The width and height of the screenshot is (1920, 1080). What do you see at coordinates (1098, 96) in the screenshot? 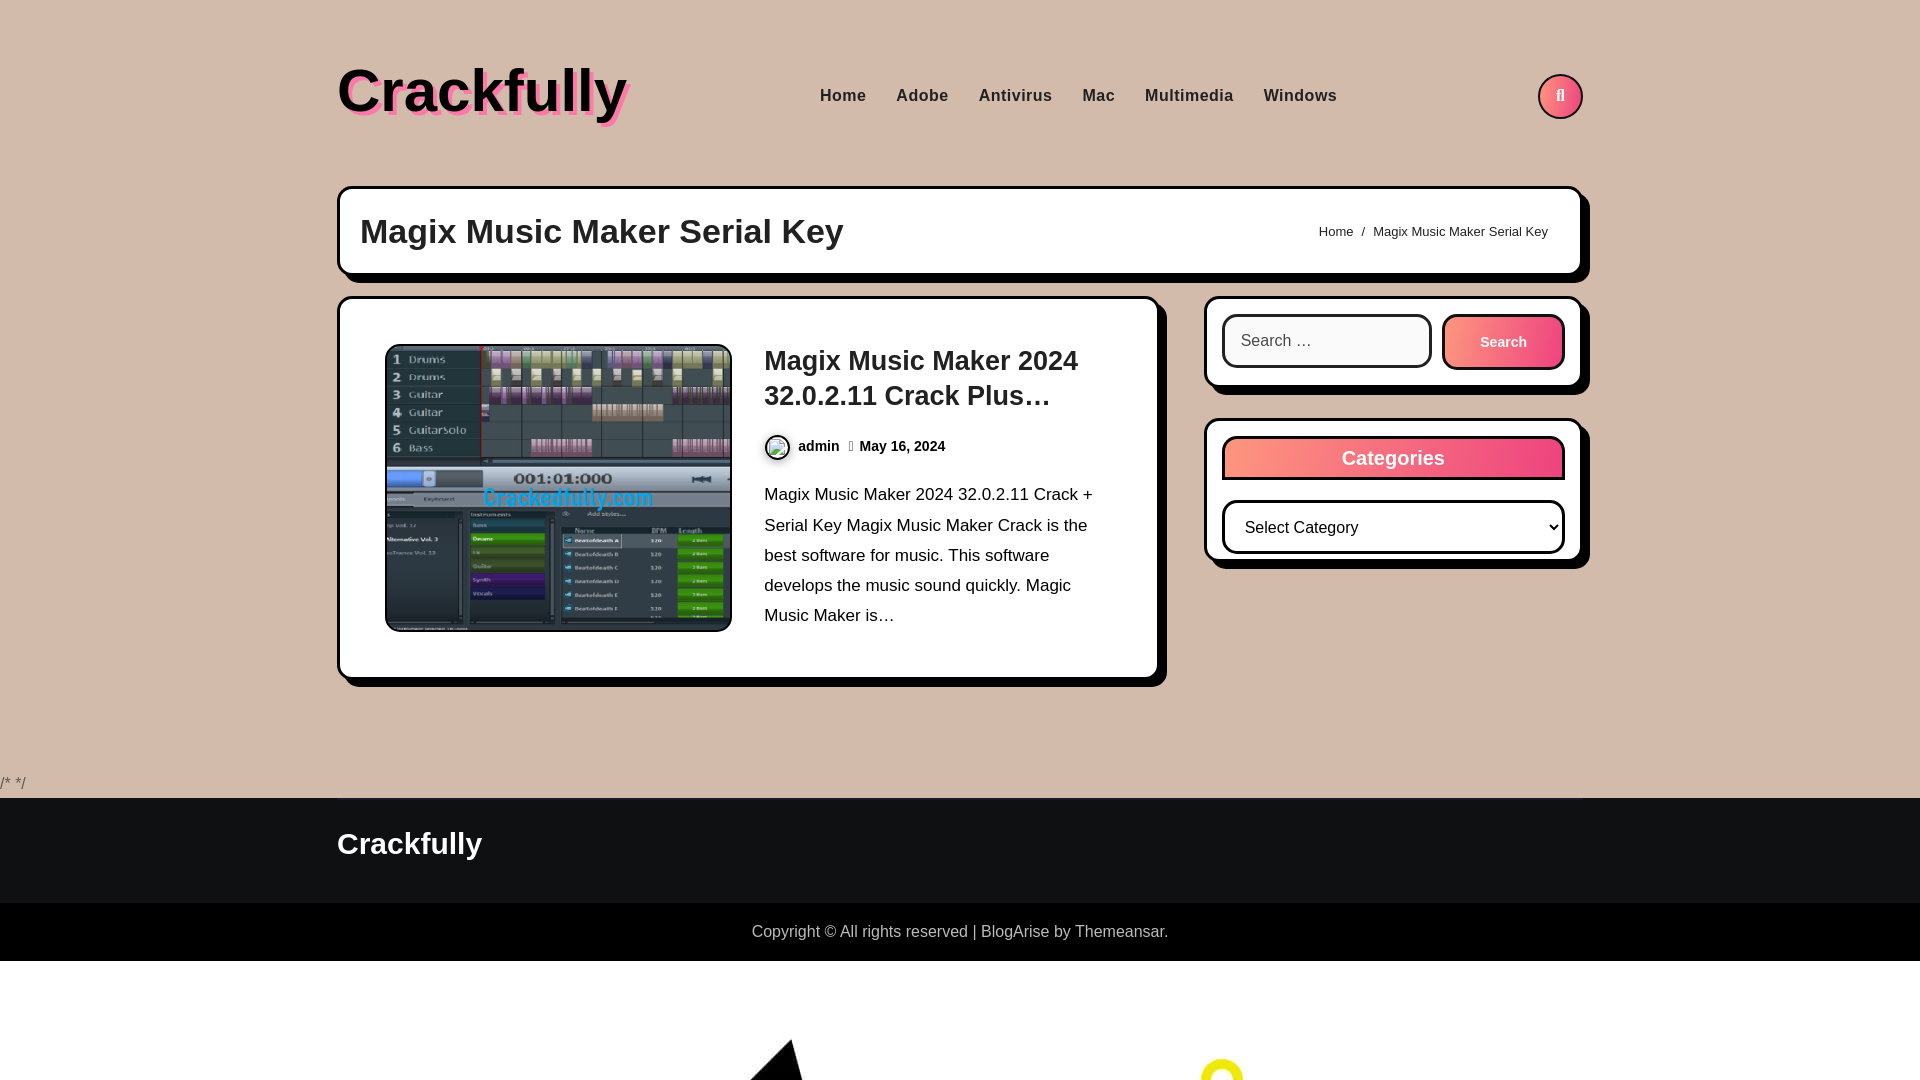
I see `Mac` at bounding box center [1098, 96].